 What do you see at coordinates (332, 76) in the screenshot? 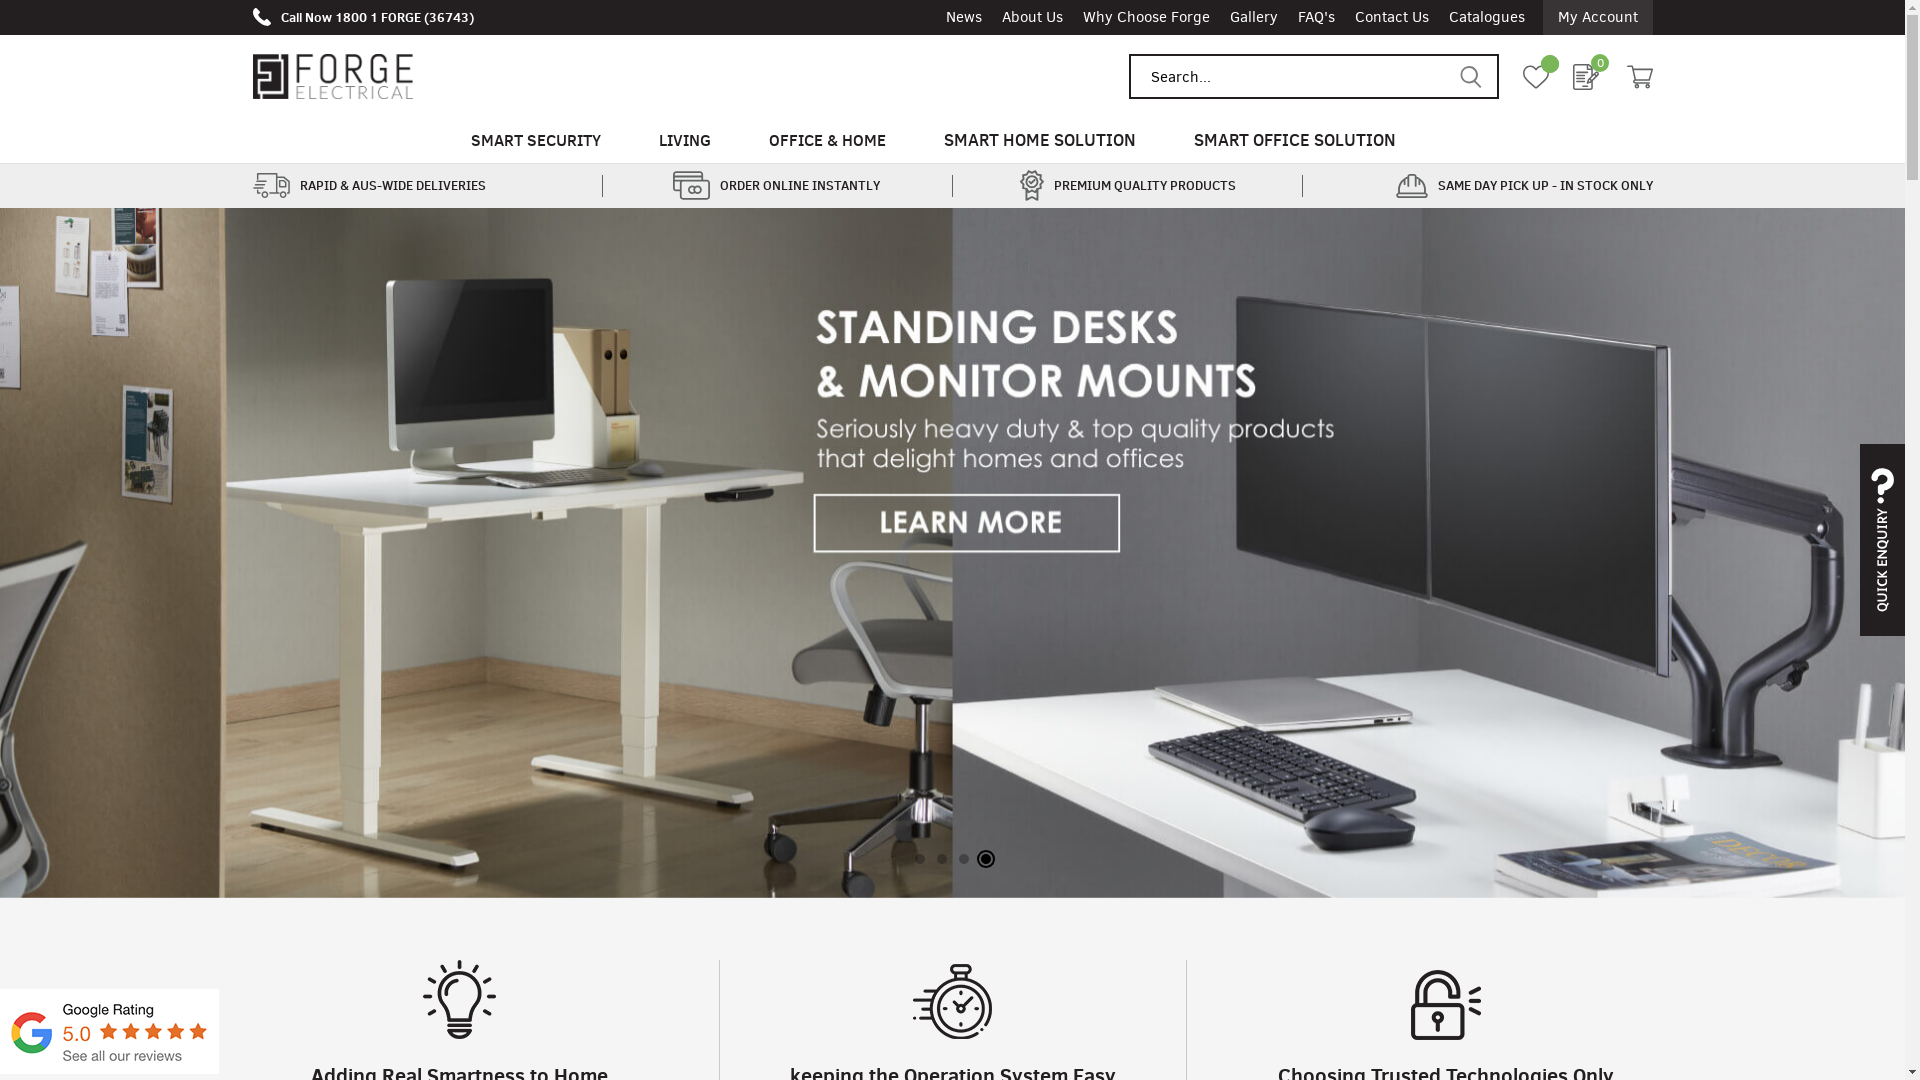
I see `Forge Electrical` at bounding box center [332, 76].